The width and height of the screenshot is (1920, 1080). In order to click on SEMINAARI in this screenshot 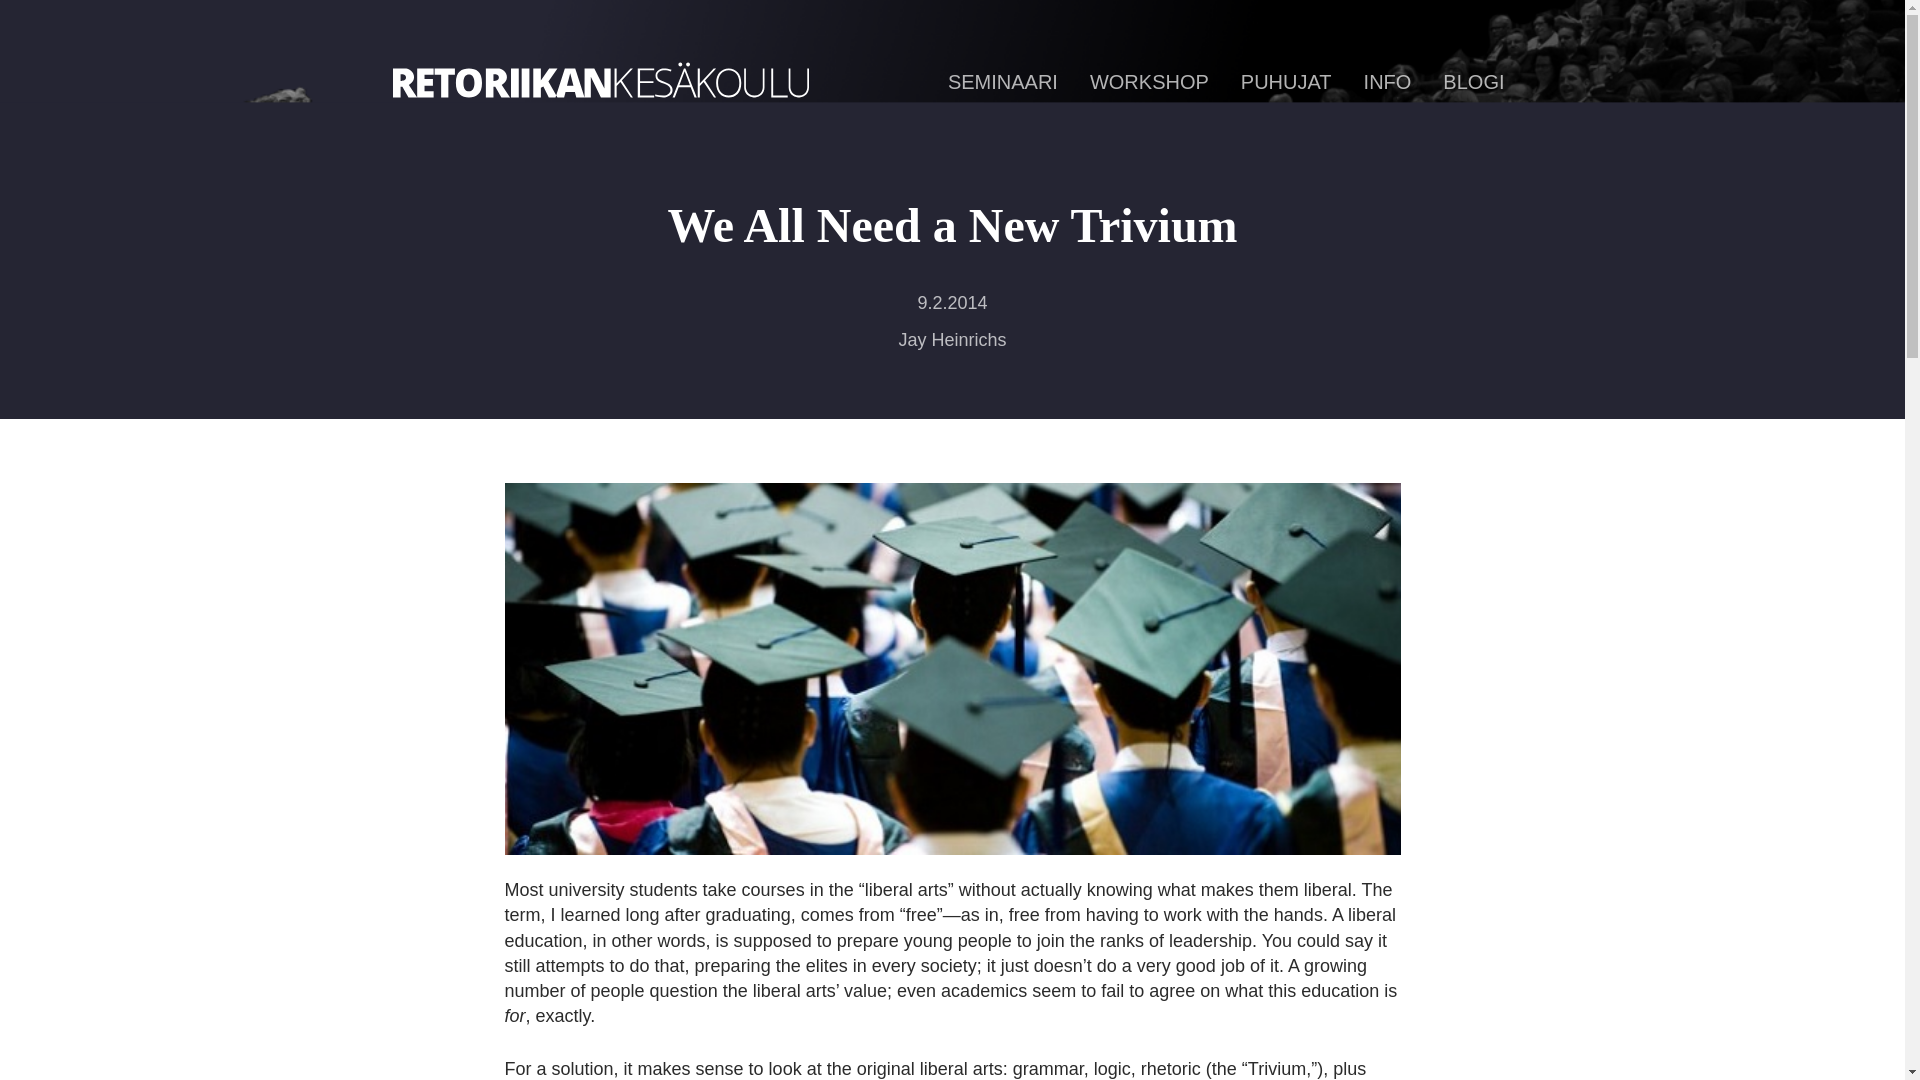, I will do `click(1002, 82)`.